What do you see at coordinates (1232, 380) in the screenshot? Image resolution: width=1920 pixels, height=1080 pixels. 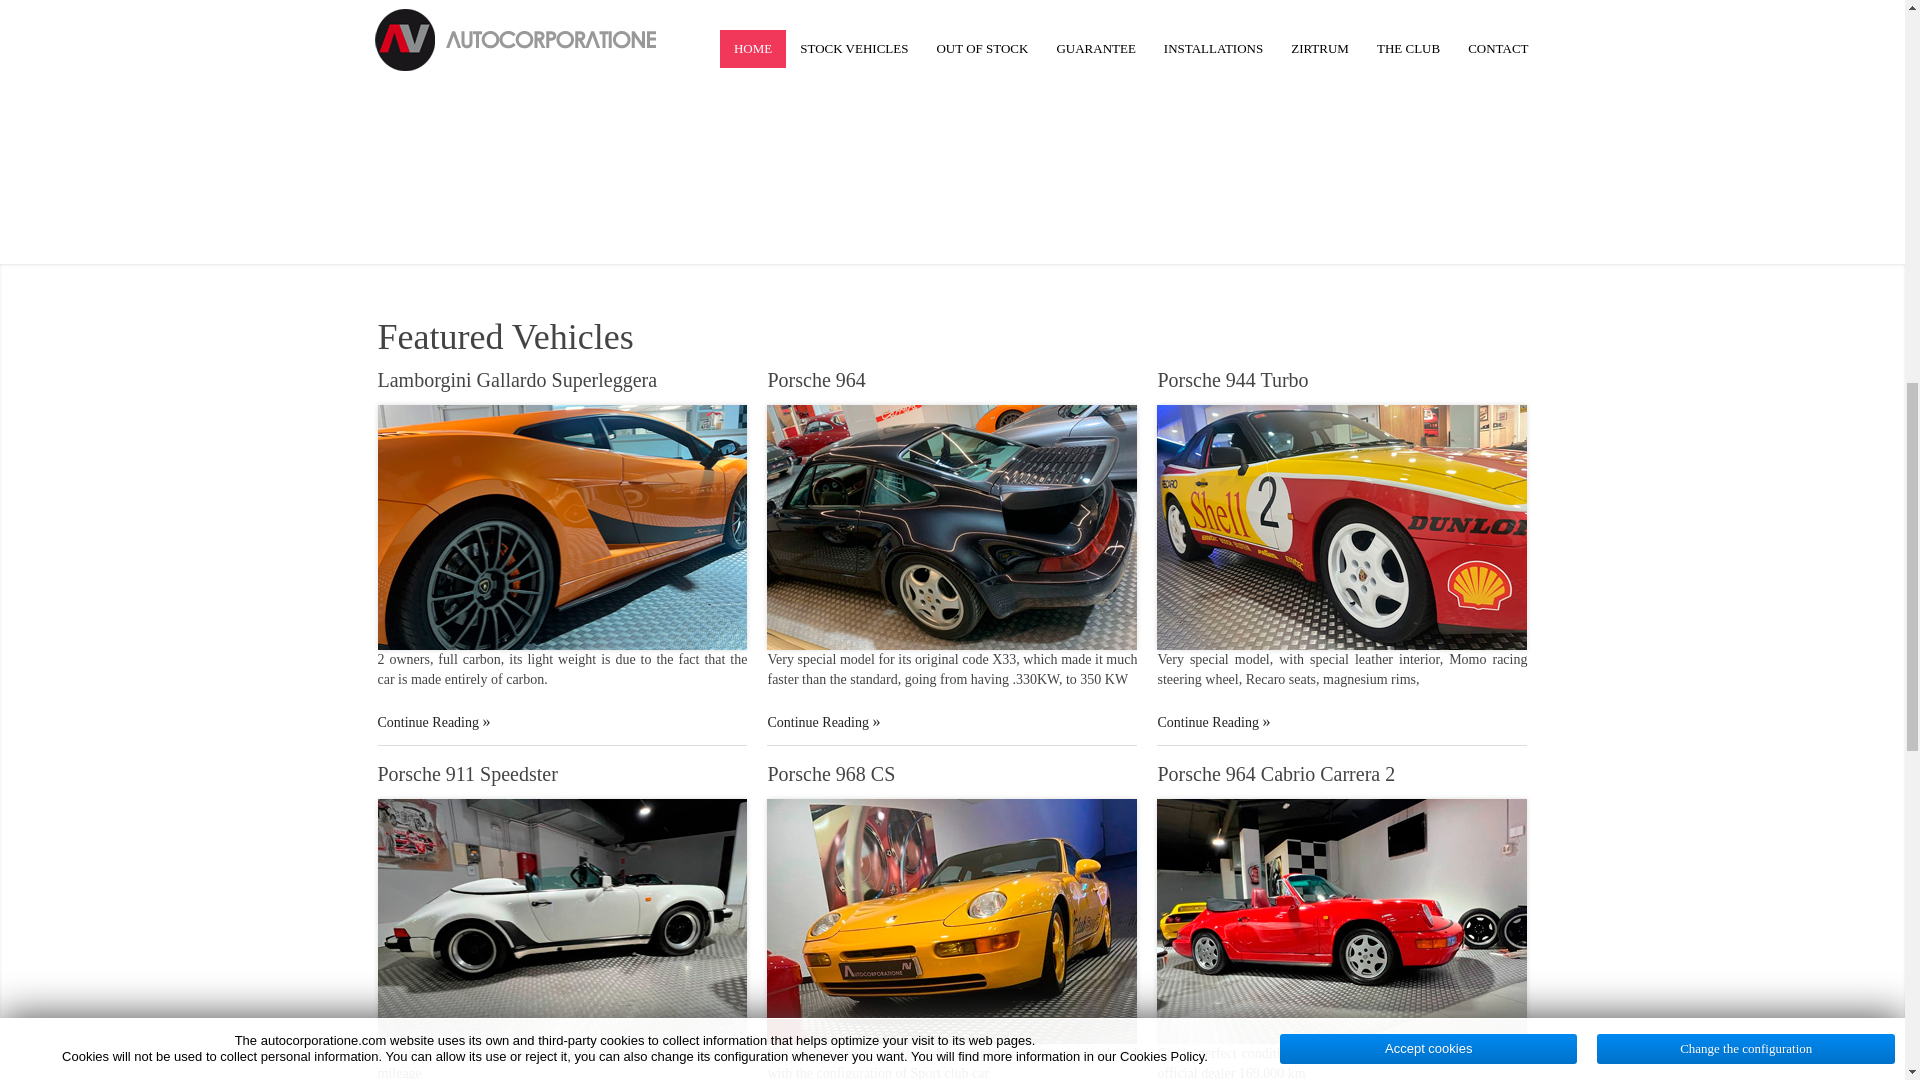 I see `Porsche 944 Turbo` at bounding box center [1232, 380].